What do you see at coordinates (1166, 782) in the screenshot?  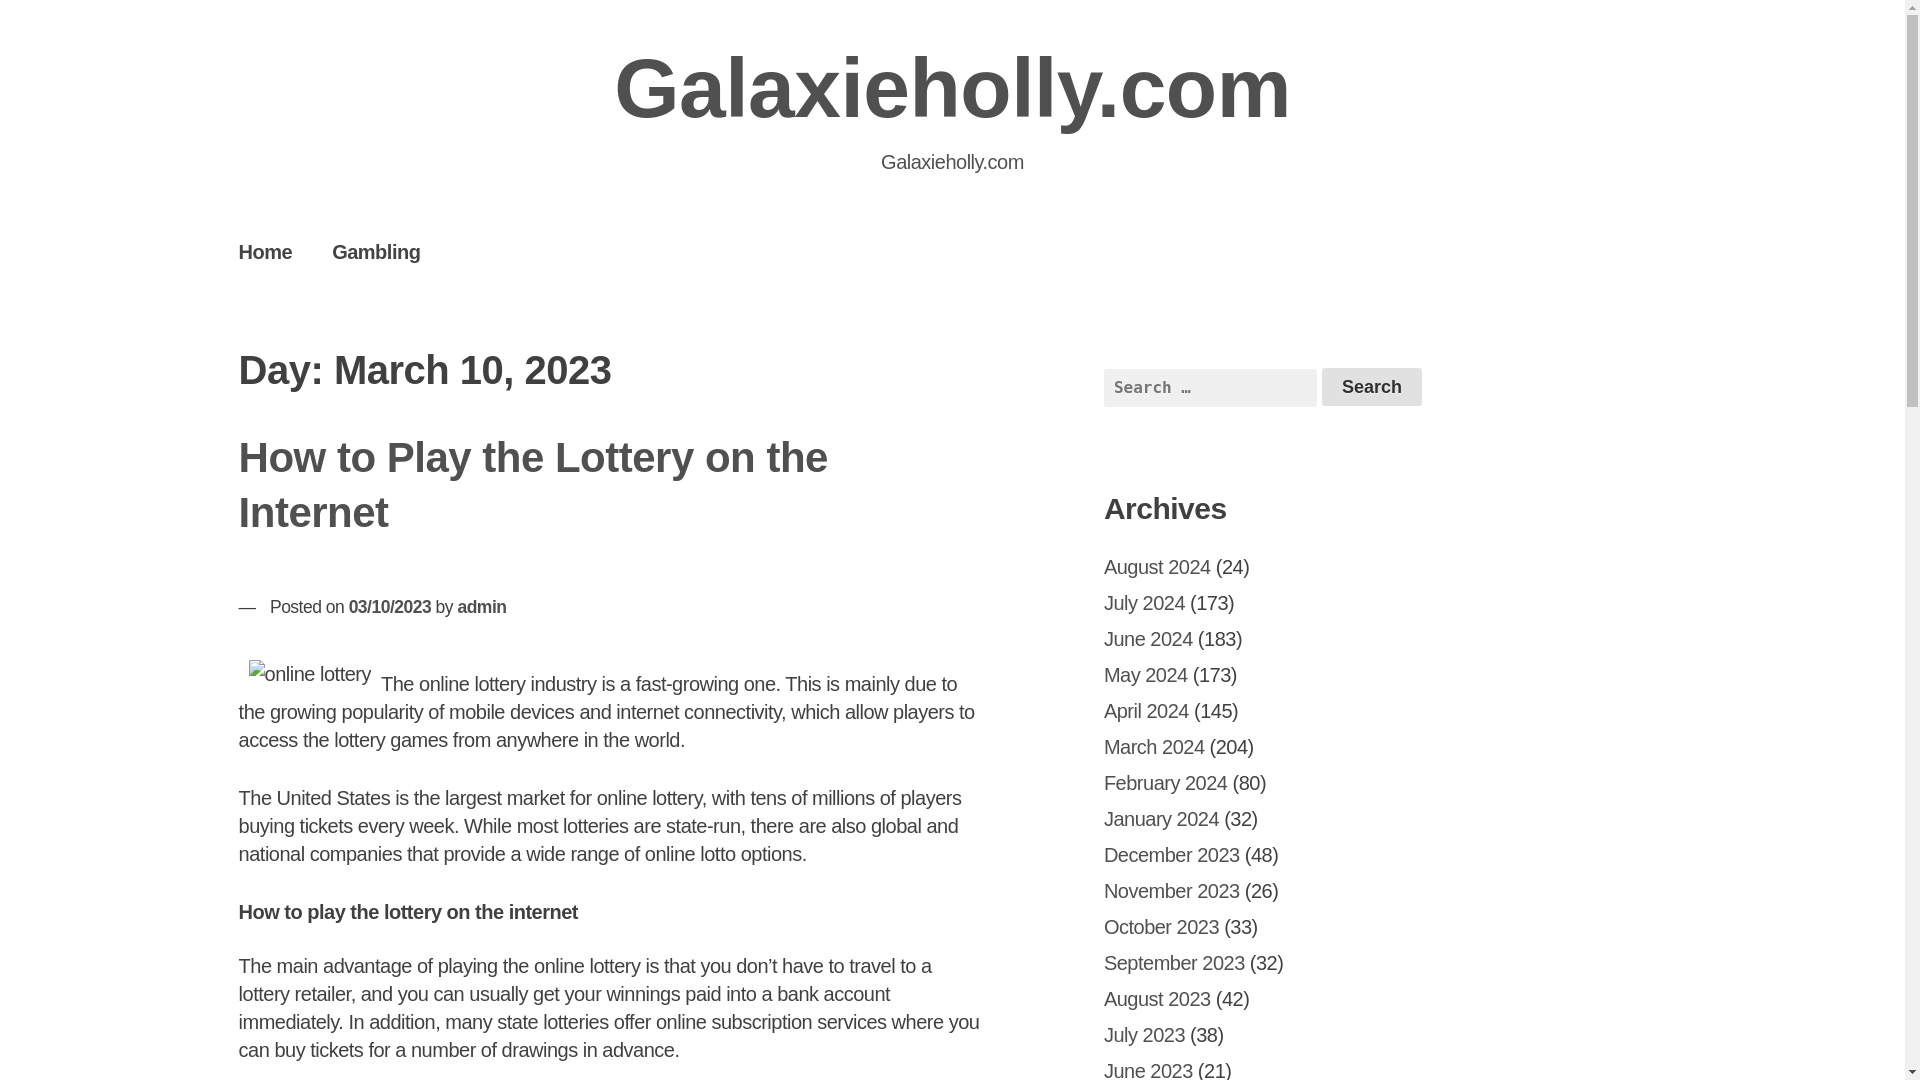 I see `February 2024` at bounding box center [1166, 782].